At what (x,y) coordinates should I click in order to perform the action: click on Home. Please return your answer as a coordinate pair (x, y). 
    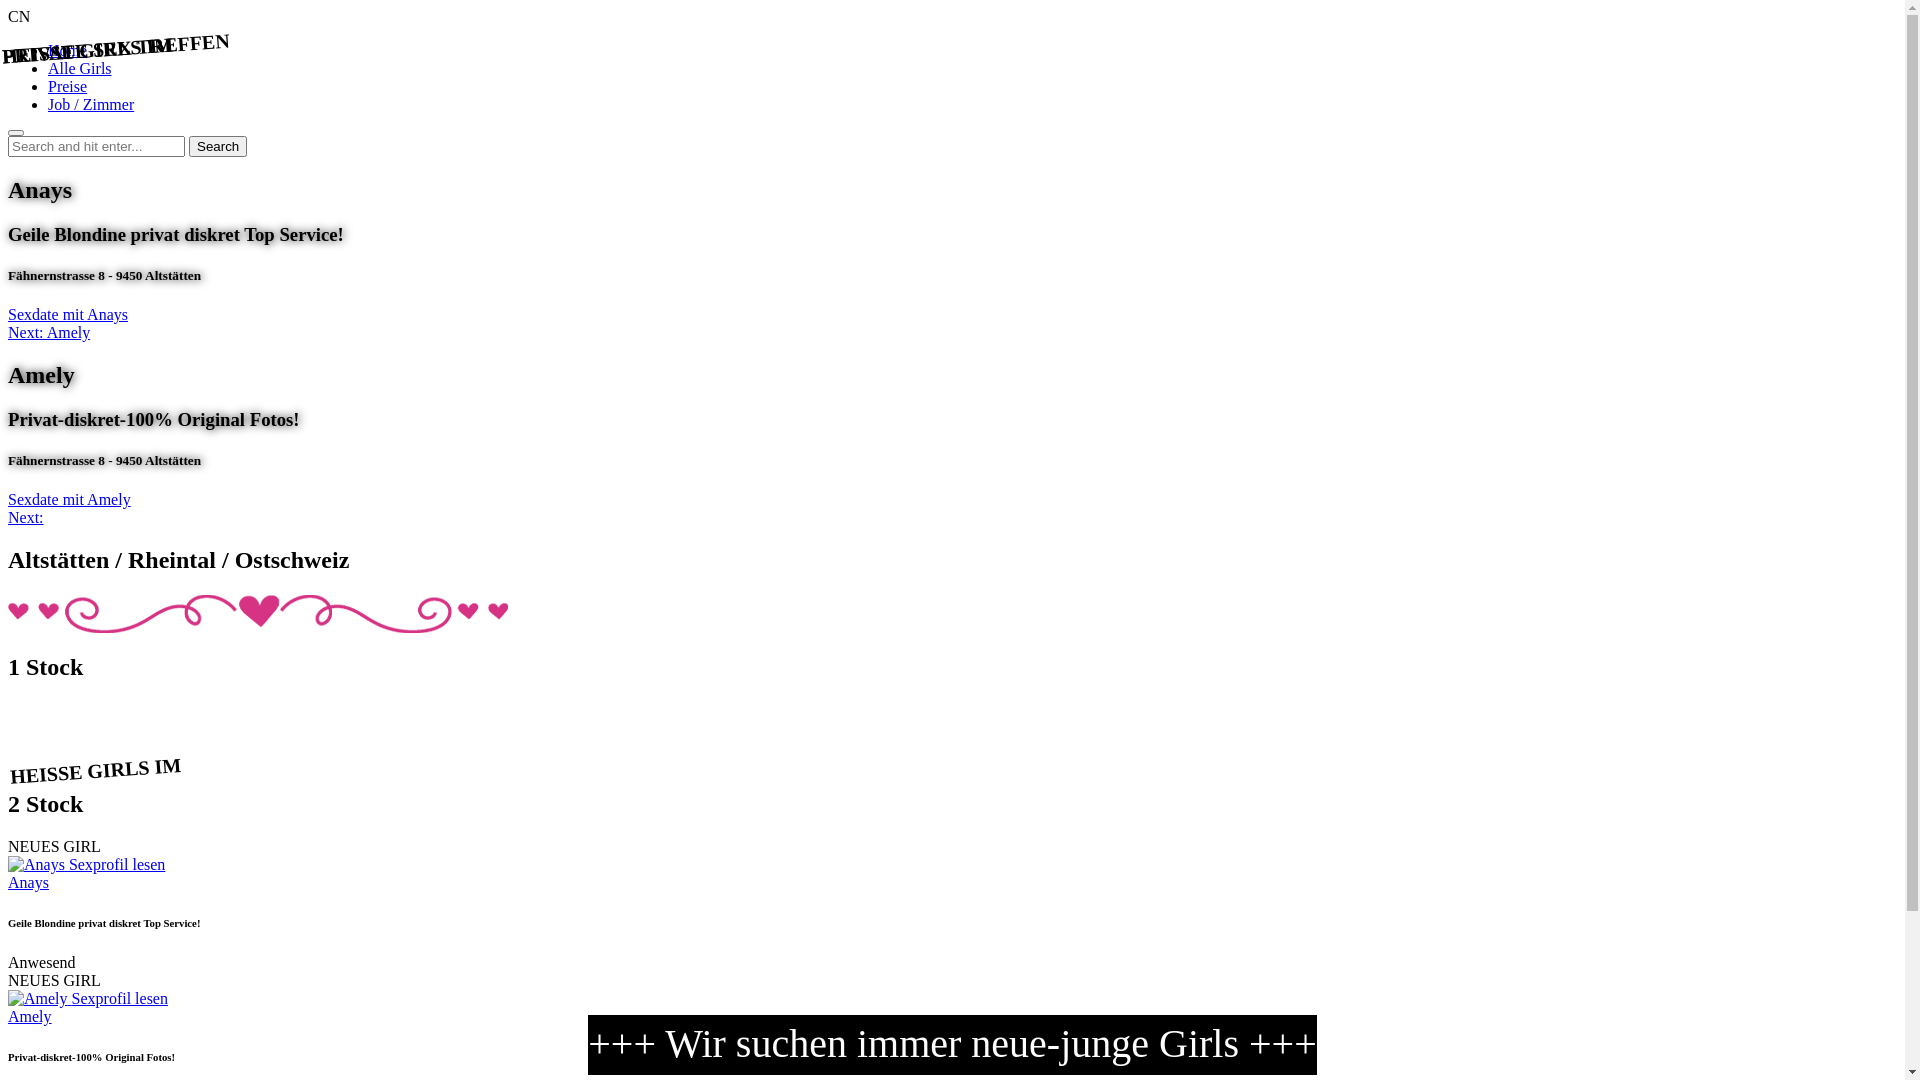
    Looking at the image, I should click on (68, 50).